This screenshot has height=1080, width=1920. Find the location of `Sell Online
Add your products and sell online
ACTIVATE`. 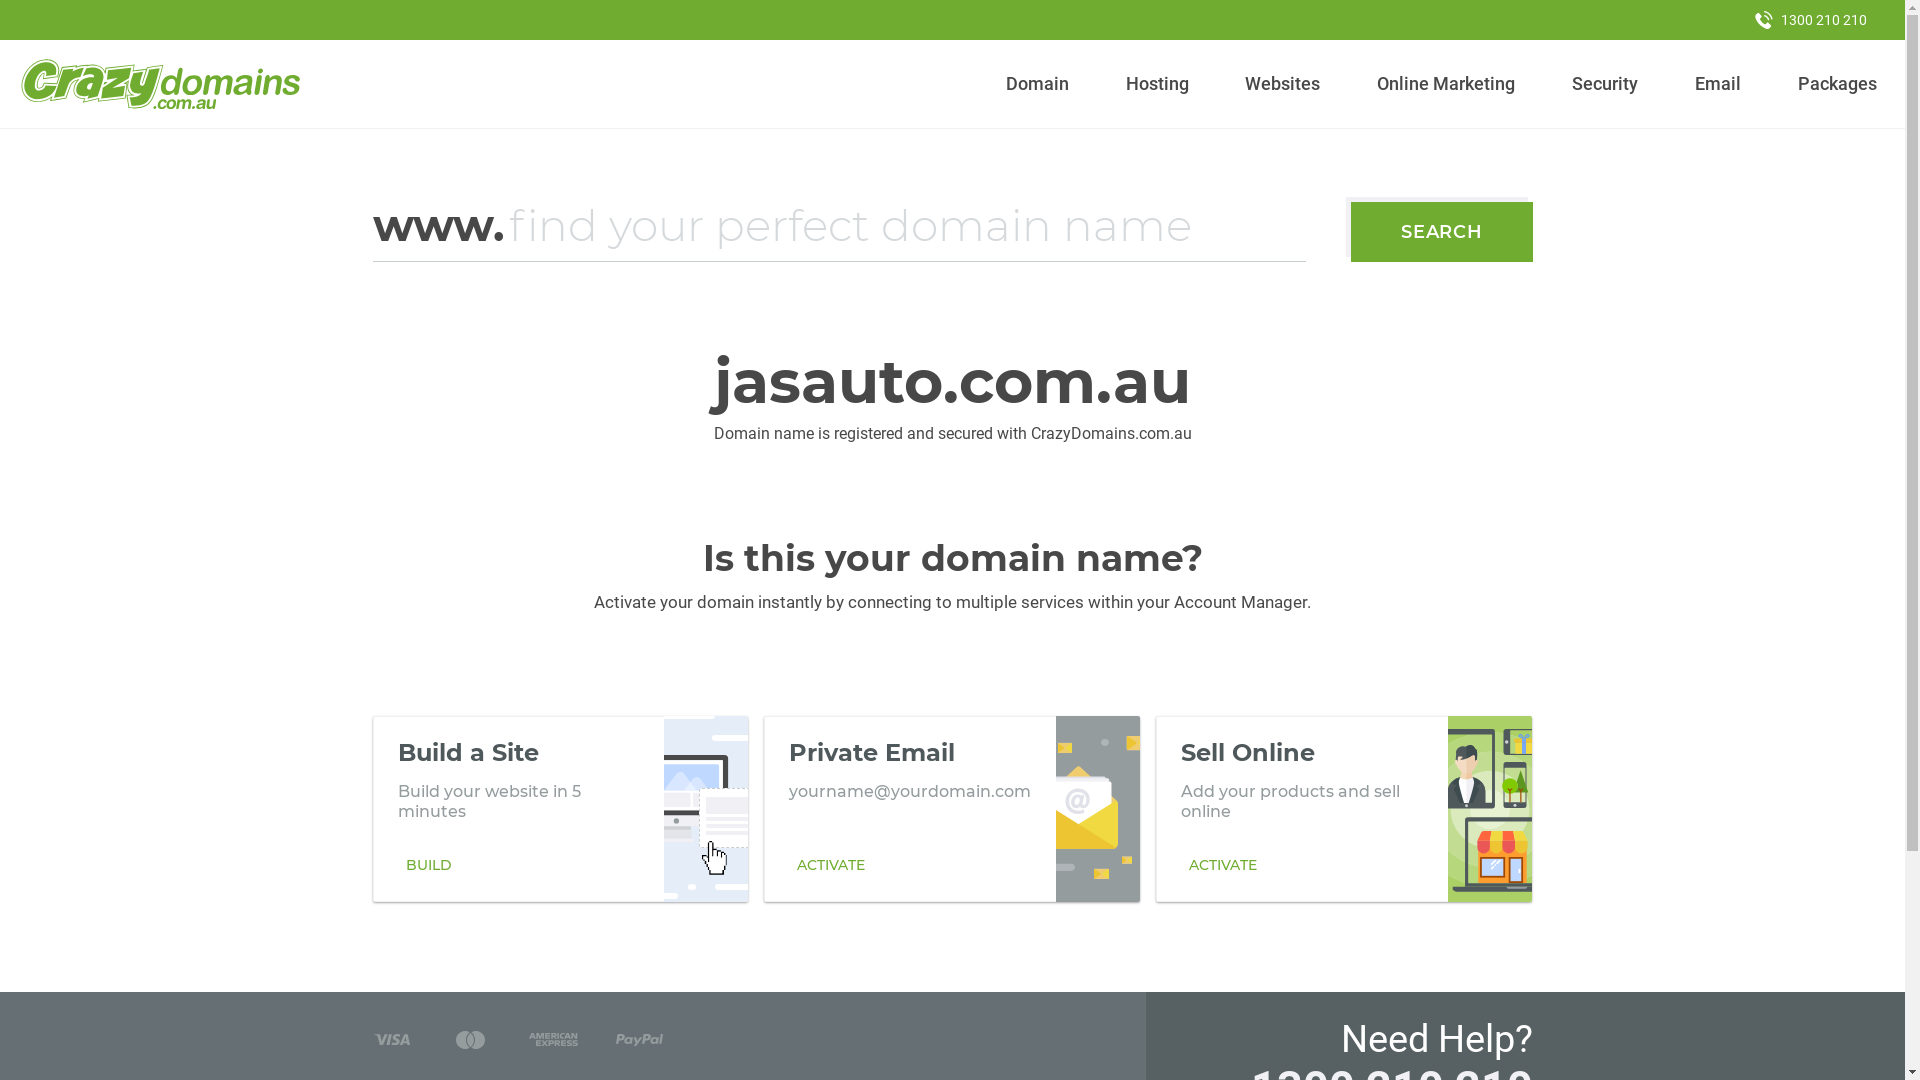

Sell Online
Add your products and sell online
ACTIVATE is located at coordinates (1344, 809).